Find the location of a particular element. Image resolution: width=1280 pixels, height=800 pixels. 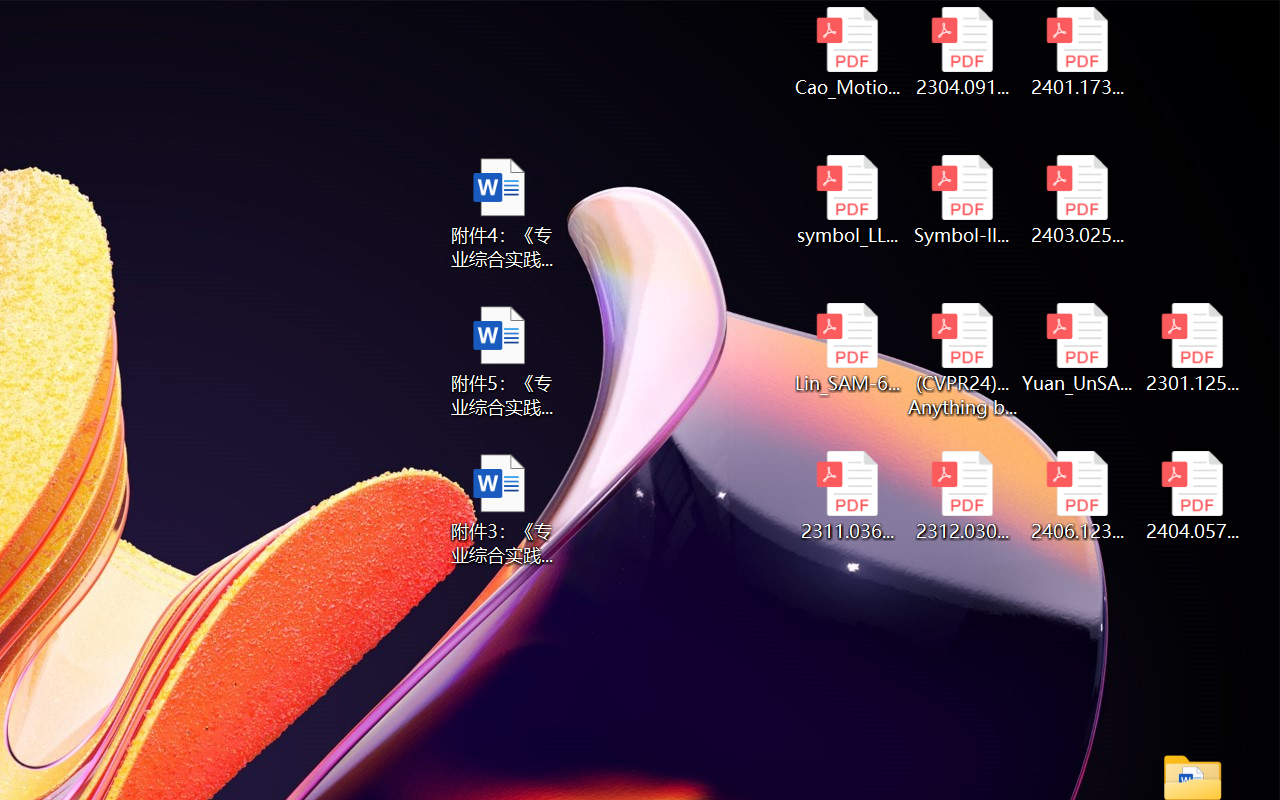

2406.12373v2.pdf is located at coordinates (1078, 496).